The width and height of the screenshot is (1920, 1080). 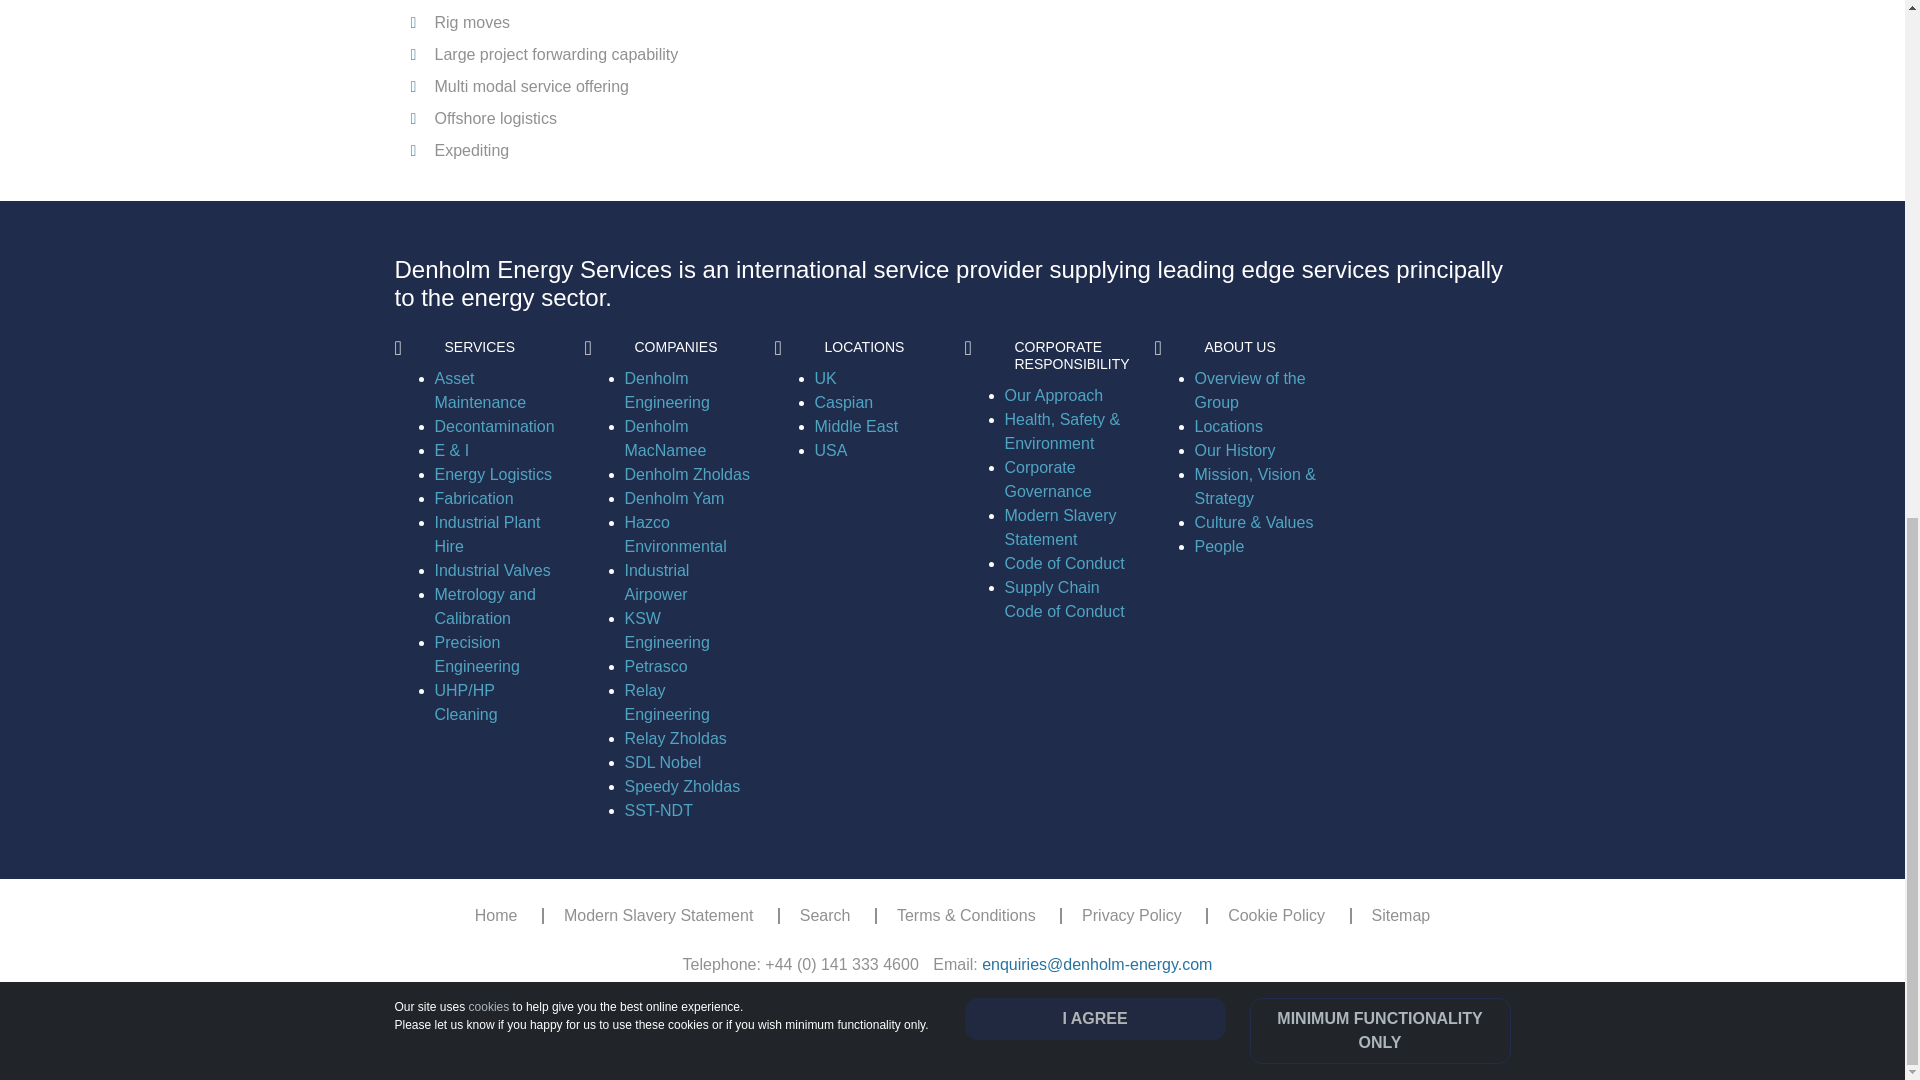 What do you see at coordinates (994, 1038) in the screenshot?
I see `Website by Gecko Agency` at bounding box center [994, 1038].